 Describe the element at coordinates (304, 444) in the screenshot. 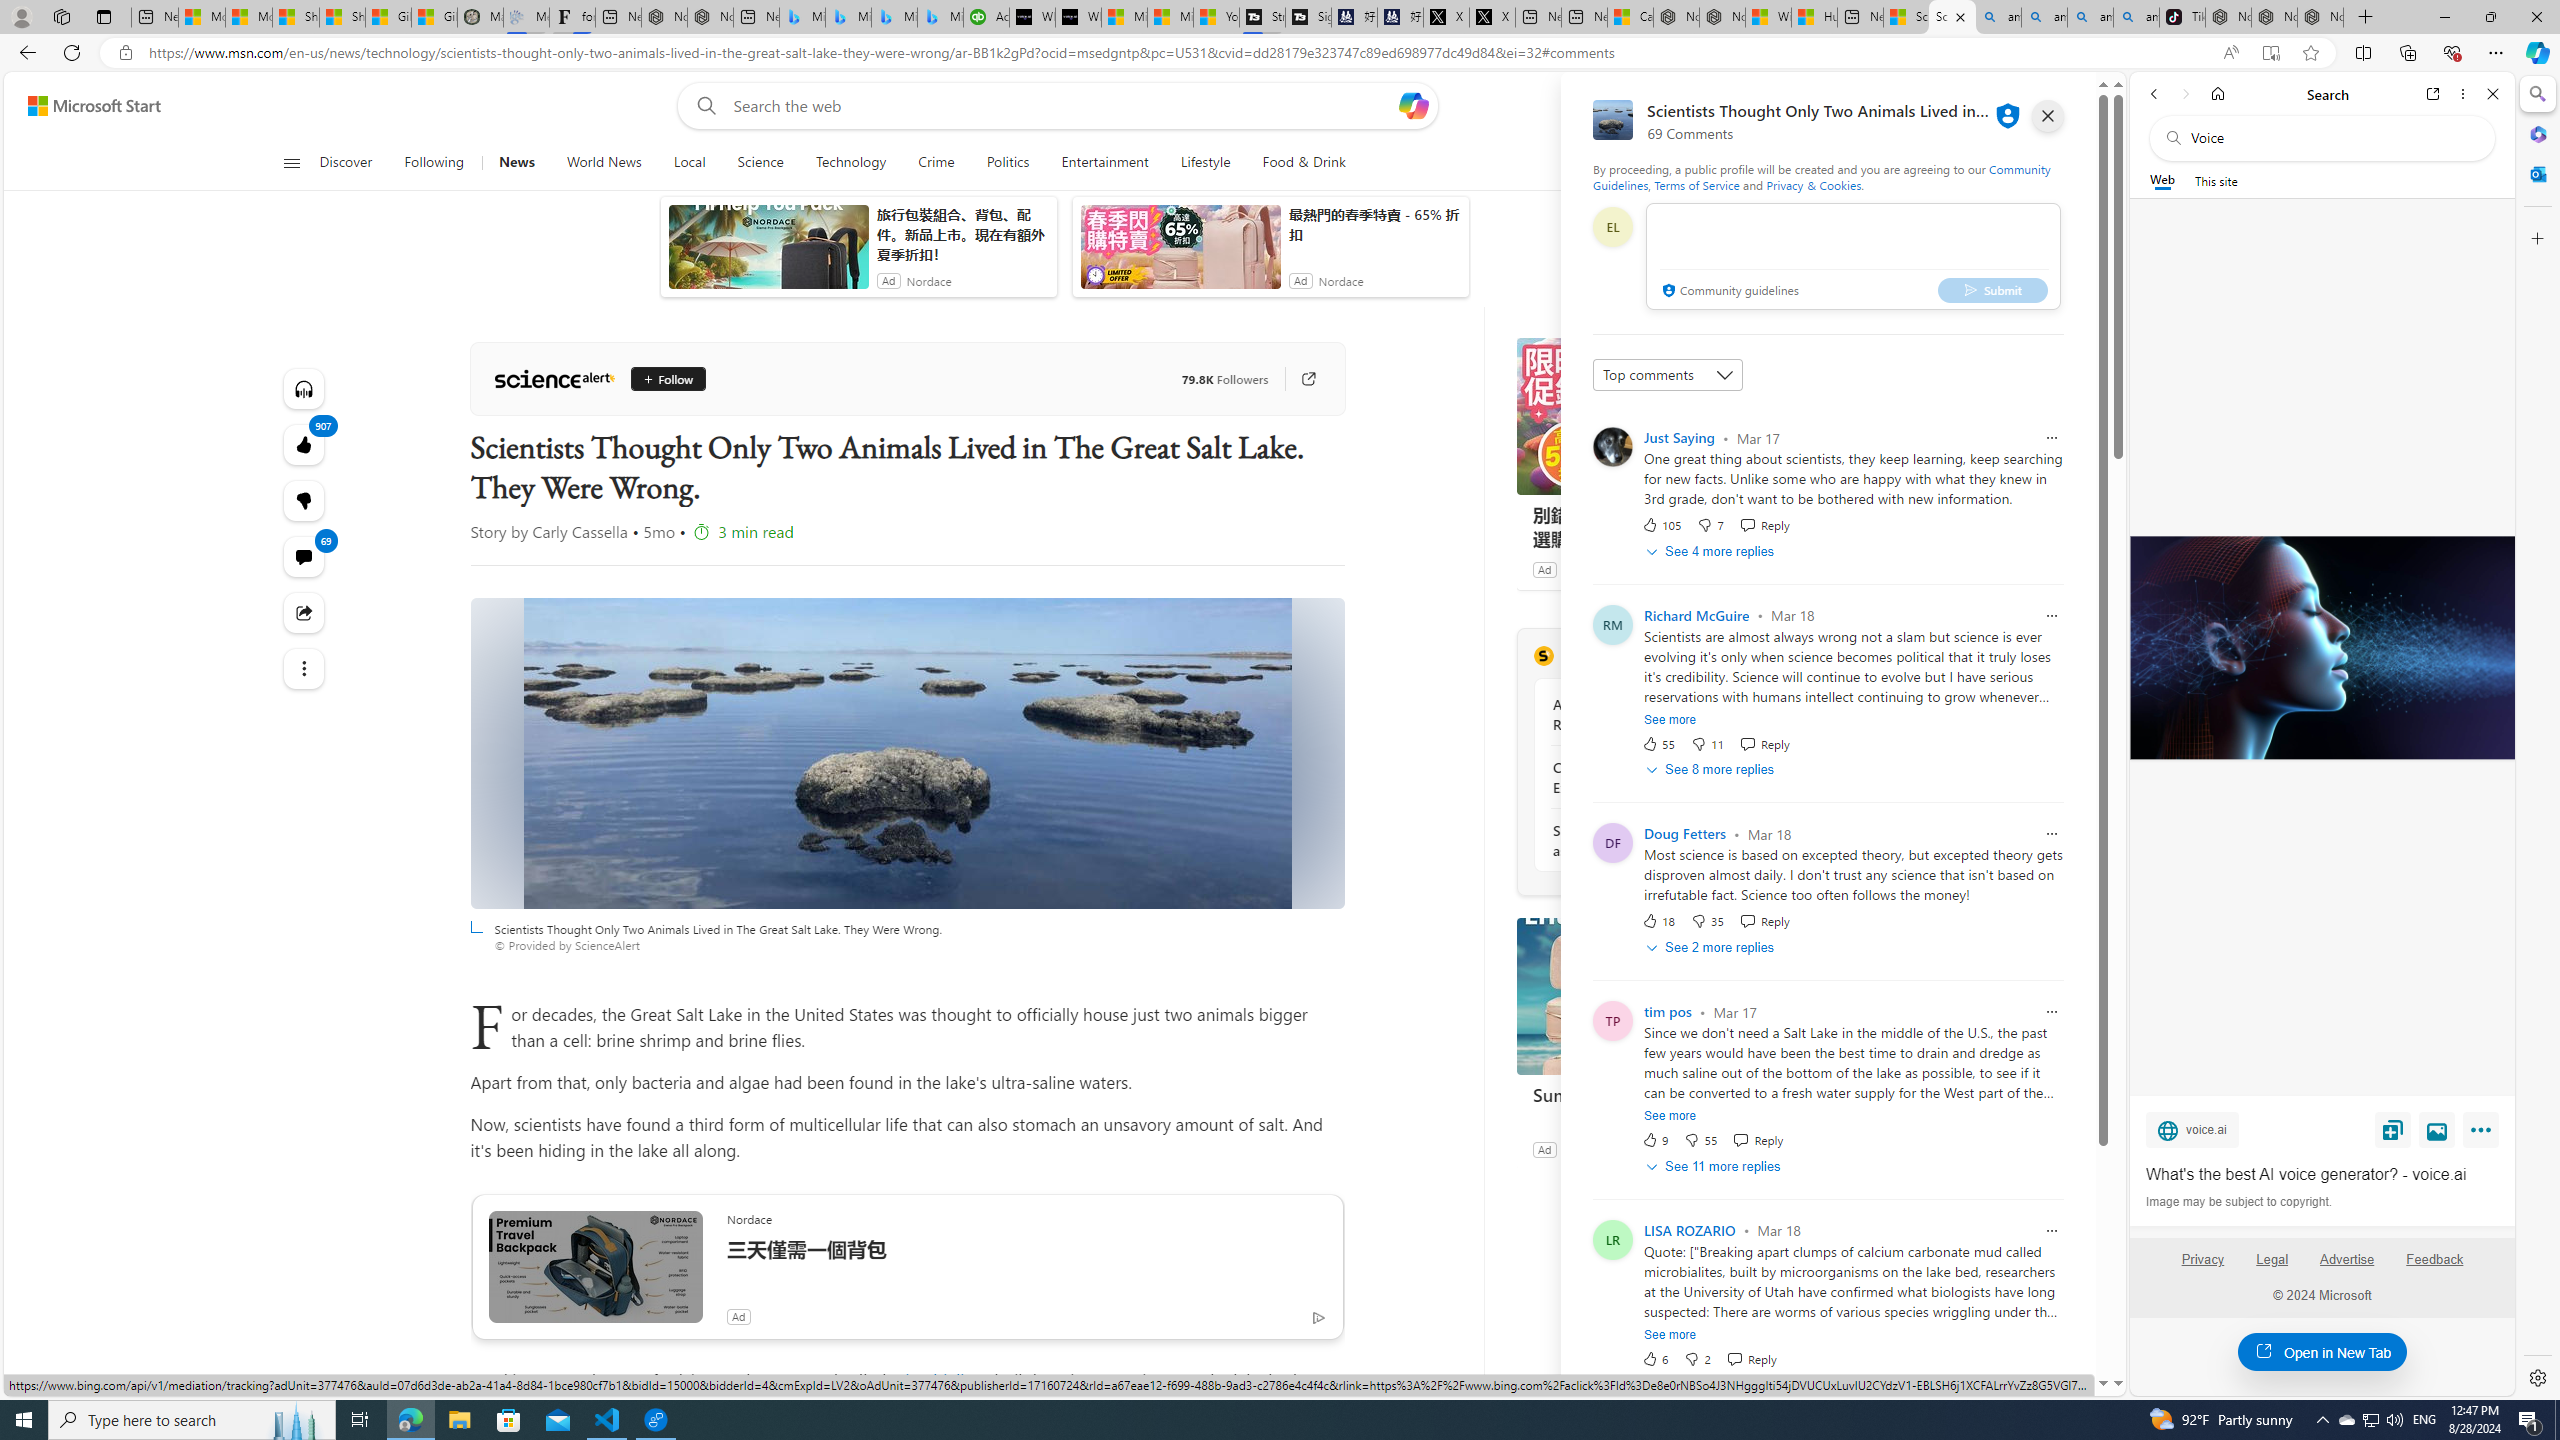

I see `907 Like` at that location.